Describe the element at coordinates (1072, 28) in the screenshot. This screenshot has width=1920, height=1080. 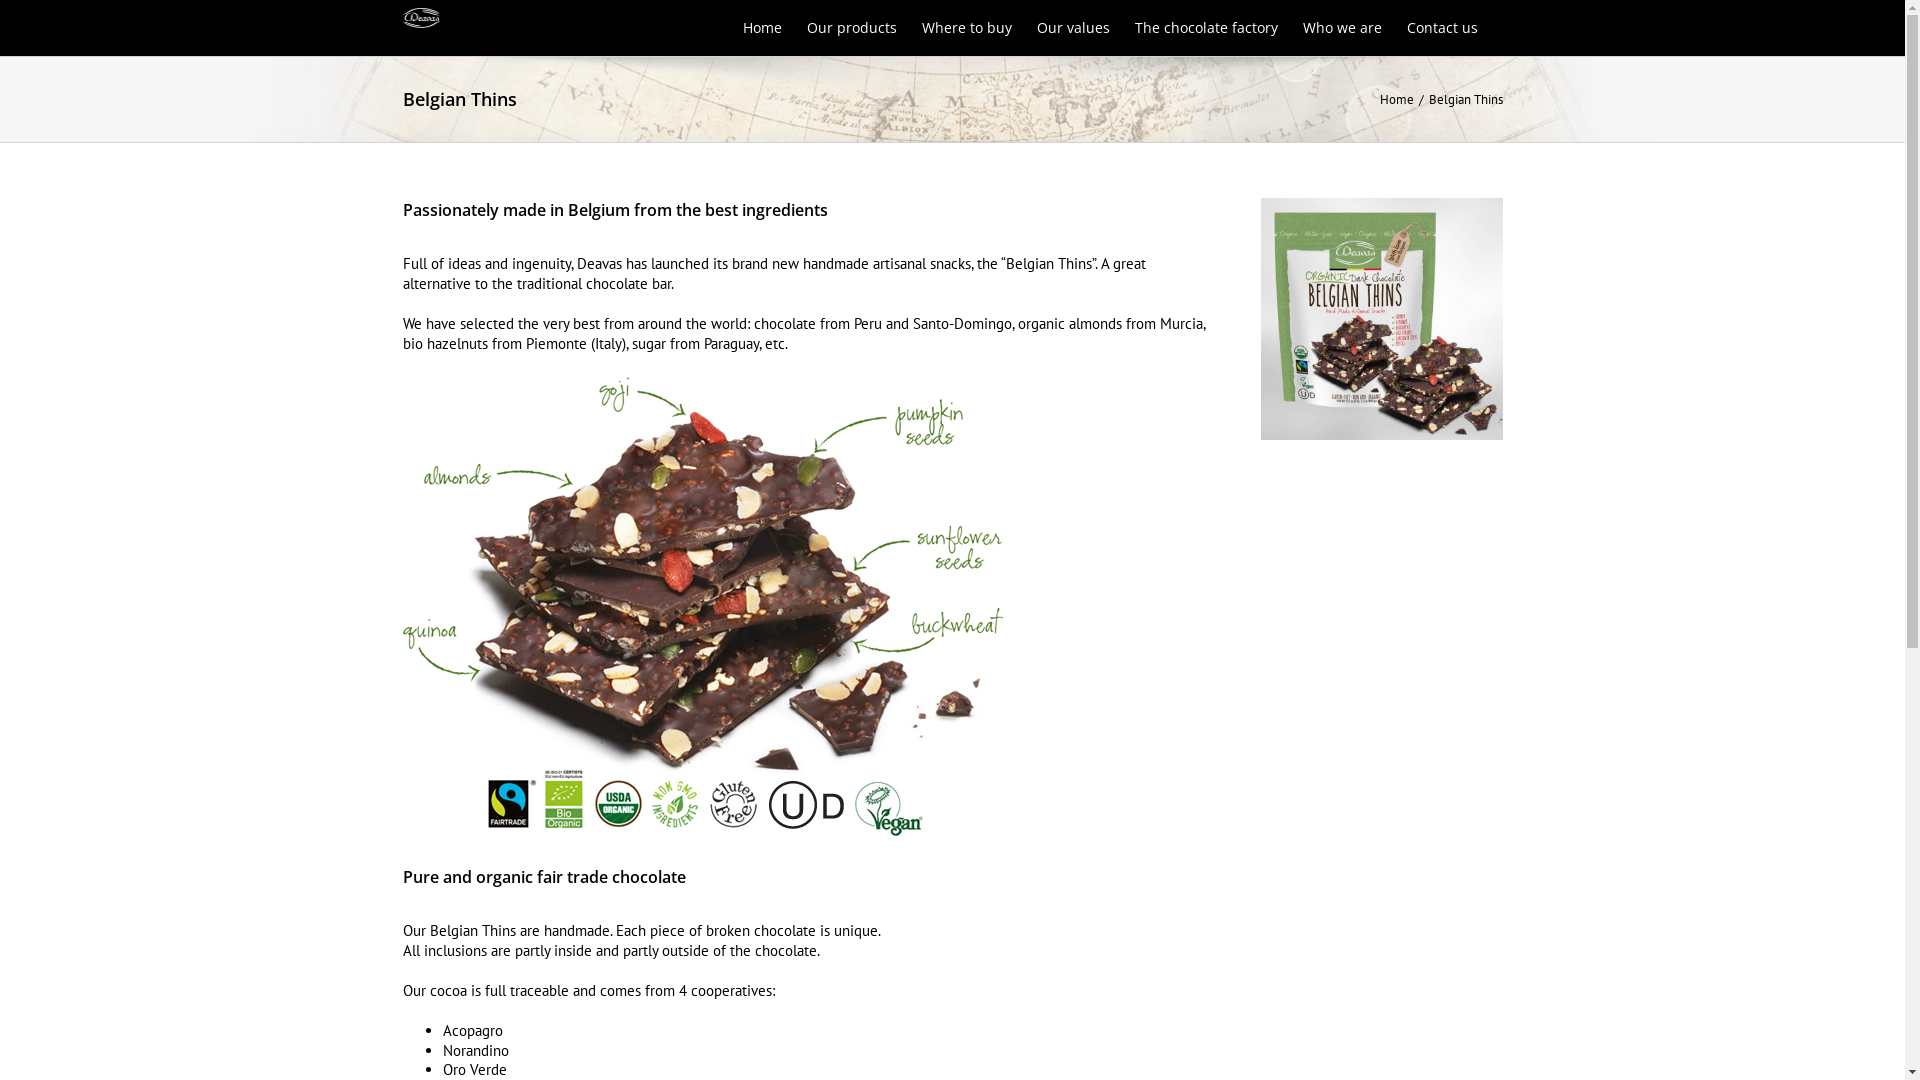
I see `Our values` at that location.